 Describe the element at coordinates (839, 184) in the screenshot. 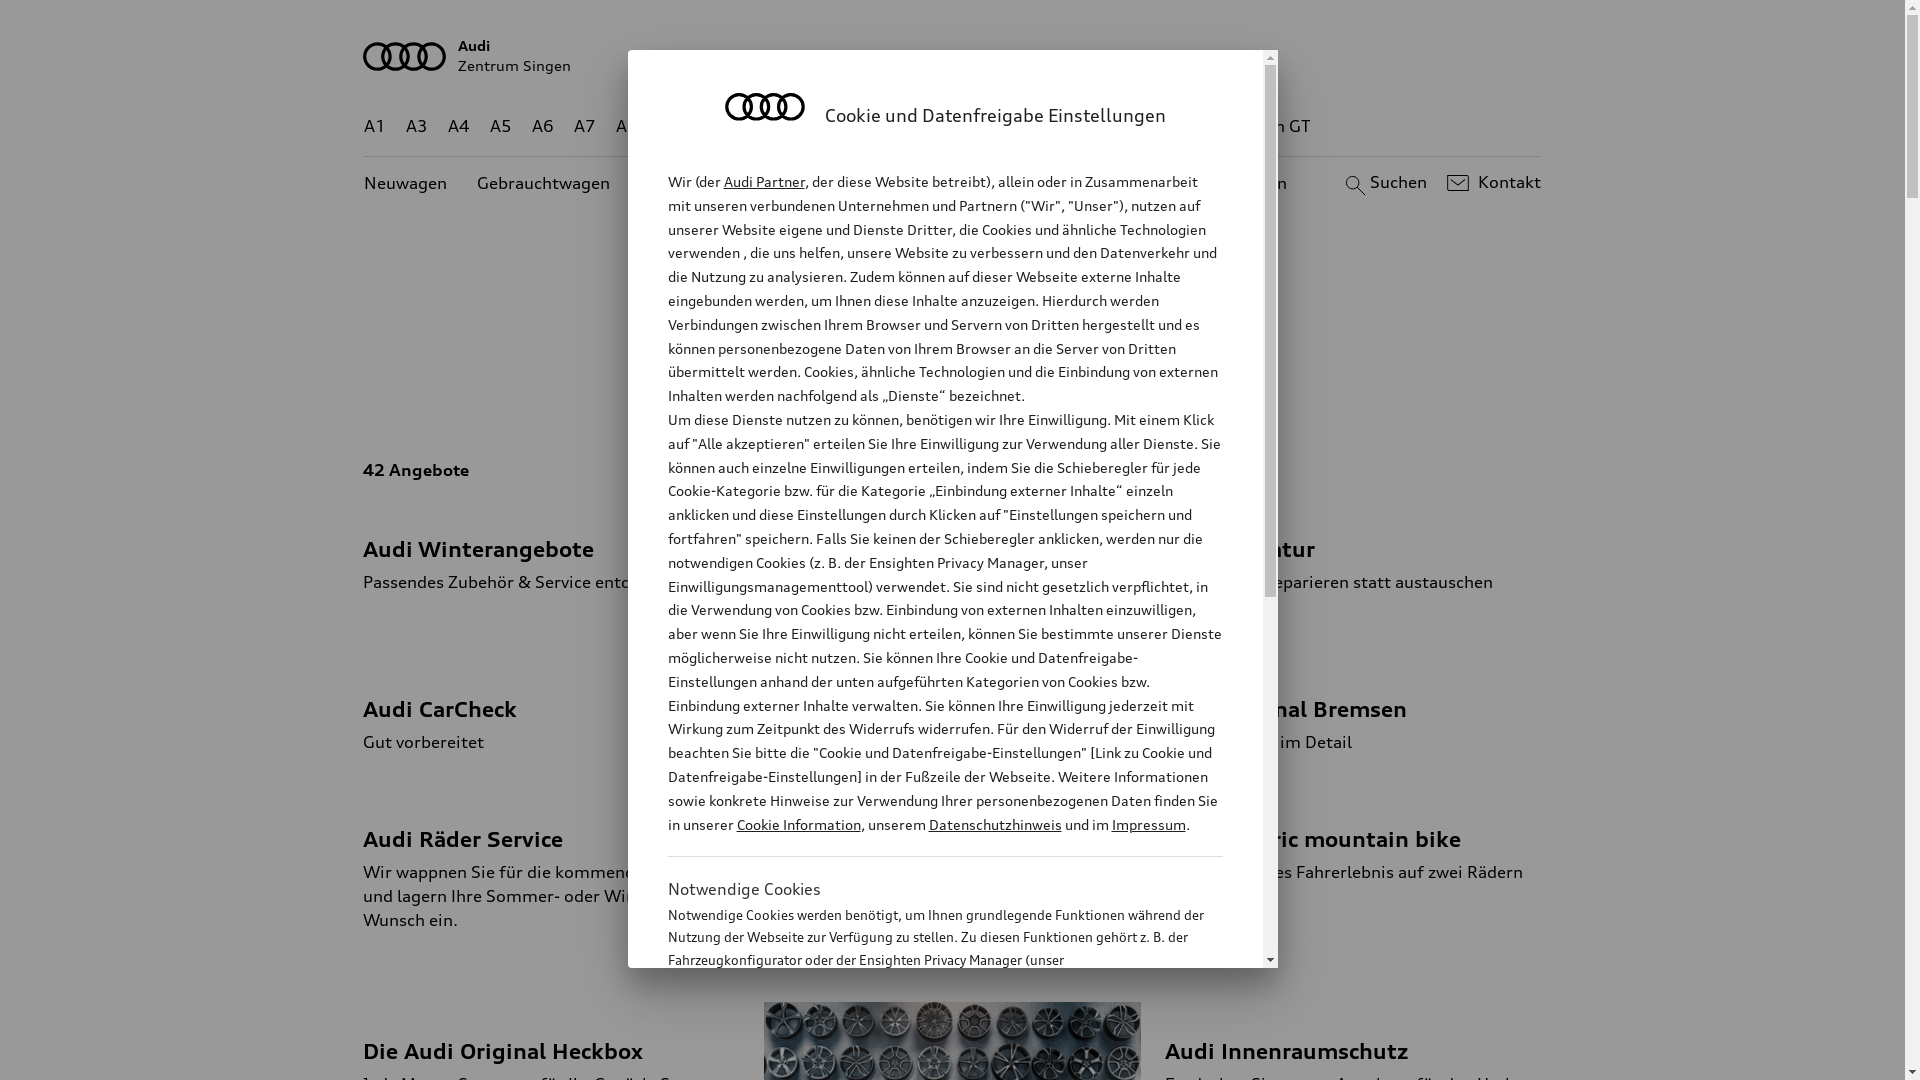

I see `Angebote` at that location.